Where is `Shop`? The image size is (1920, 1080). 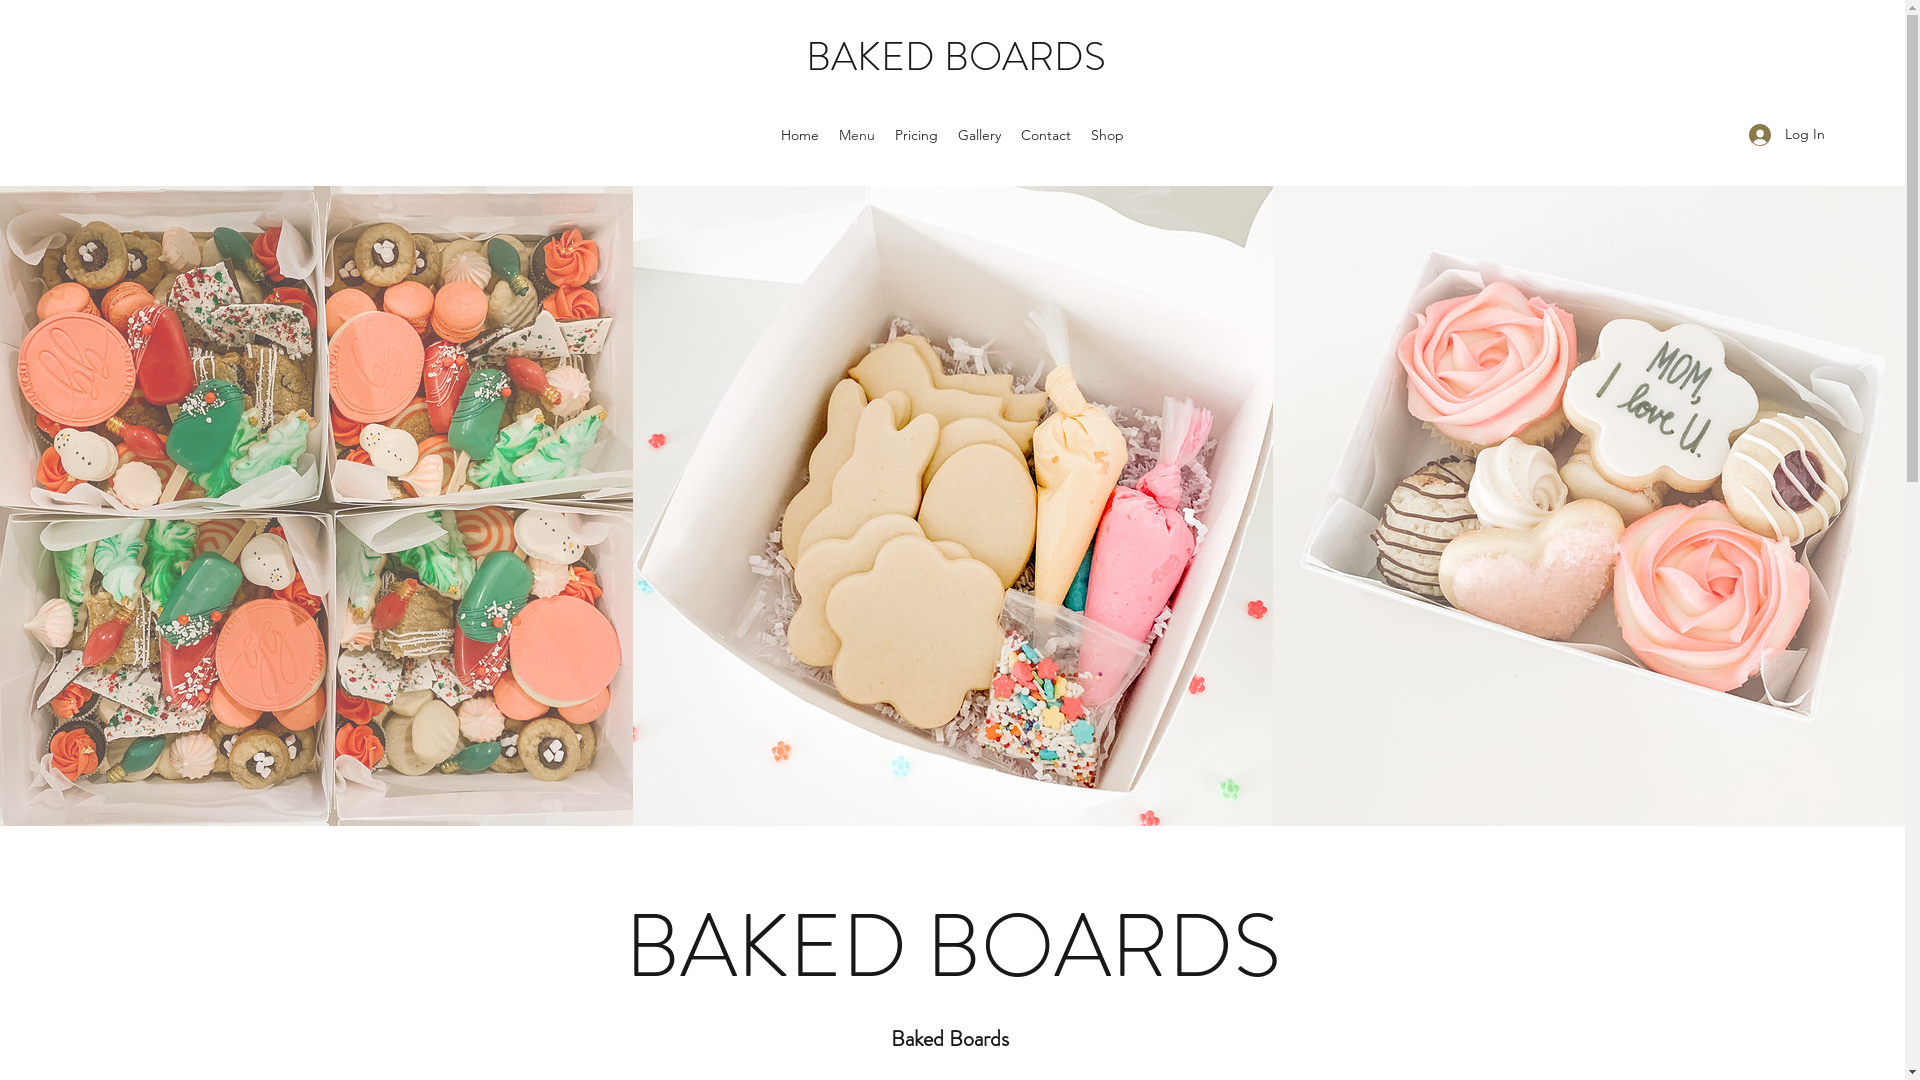
Shop is located at coordinates (1108, 135).